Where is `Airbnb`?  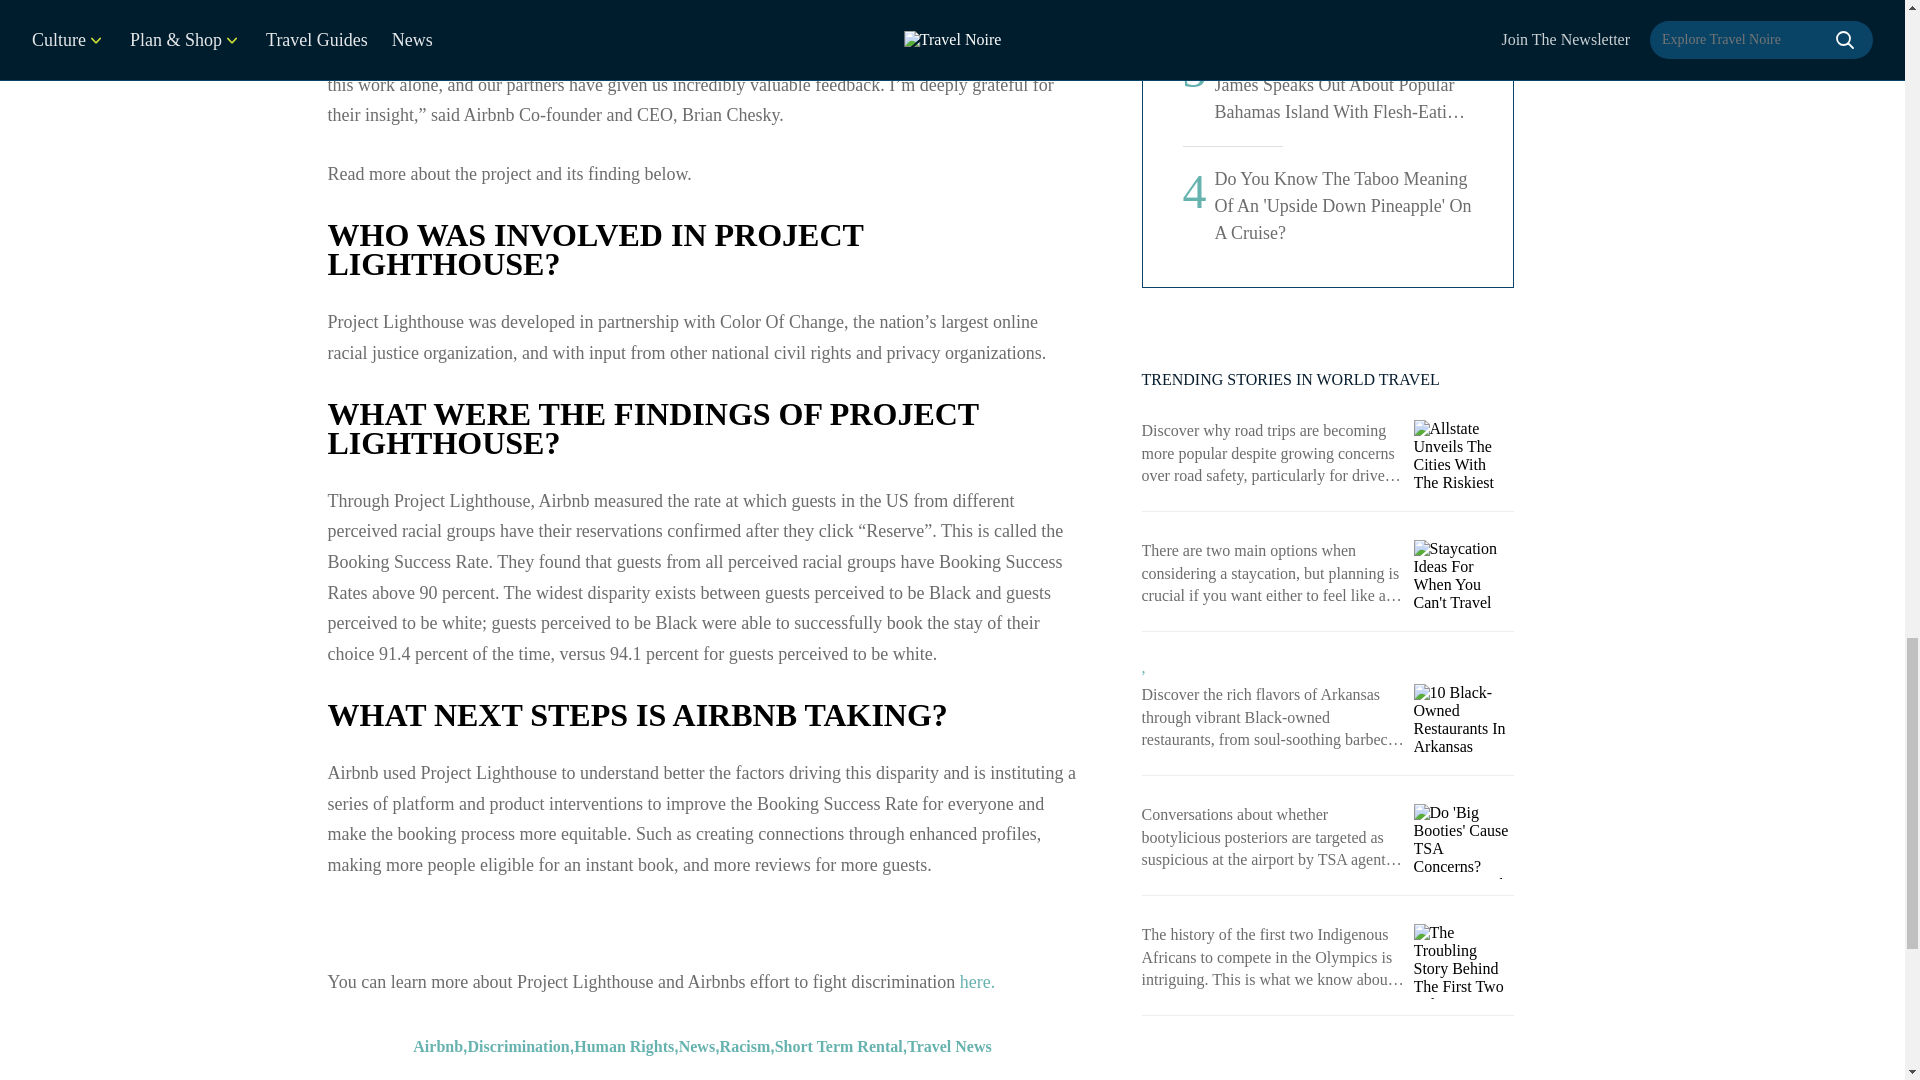 Airbnb is located at coordinates (437, 457).